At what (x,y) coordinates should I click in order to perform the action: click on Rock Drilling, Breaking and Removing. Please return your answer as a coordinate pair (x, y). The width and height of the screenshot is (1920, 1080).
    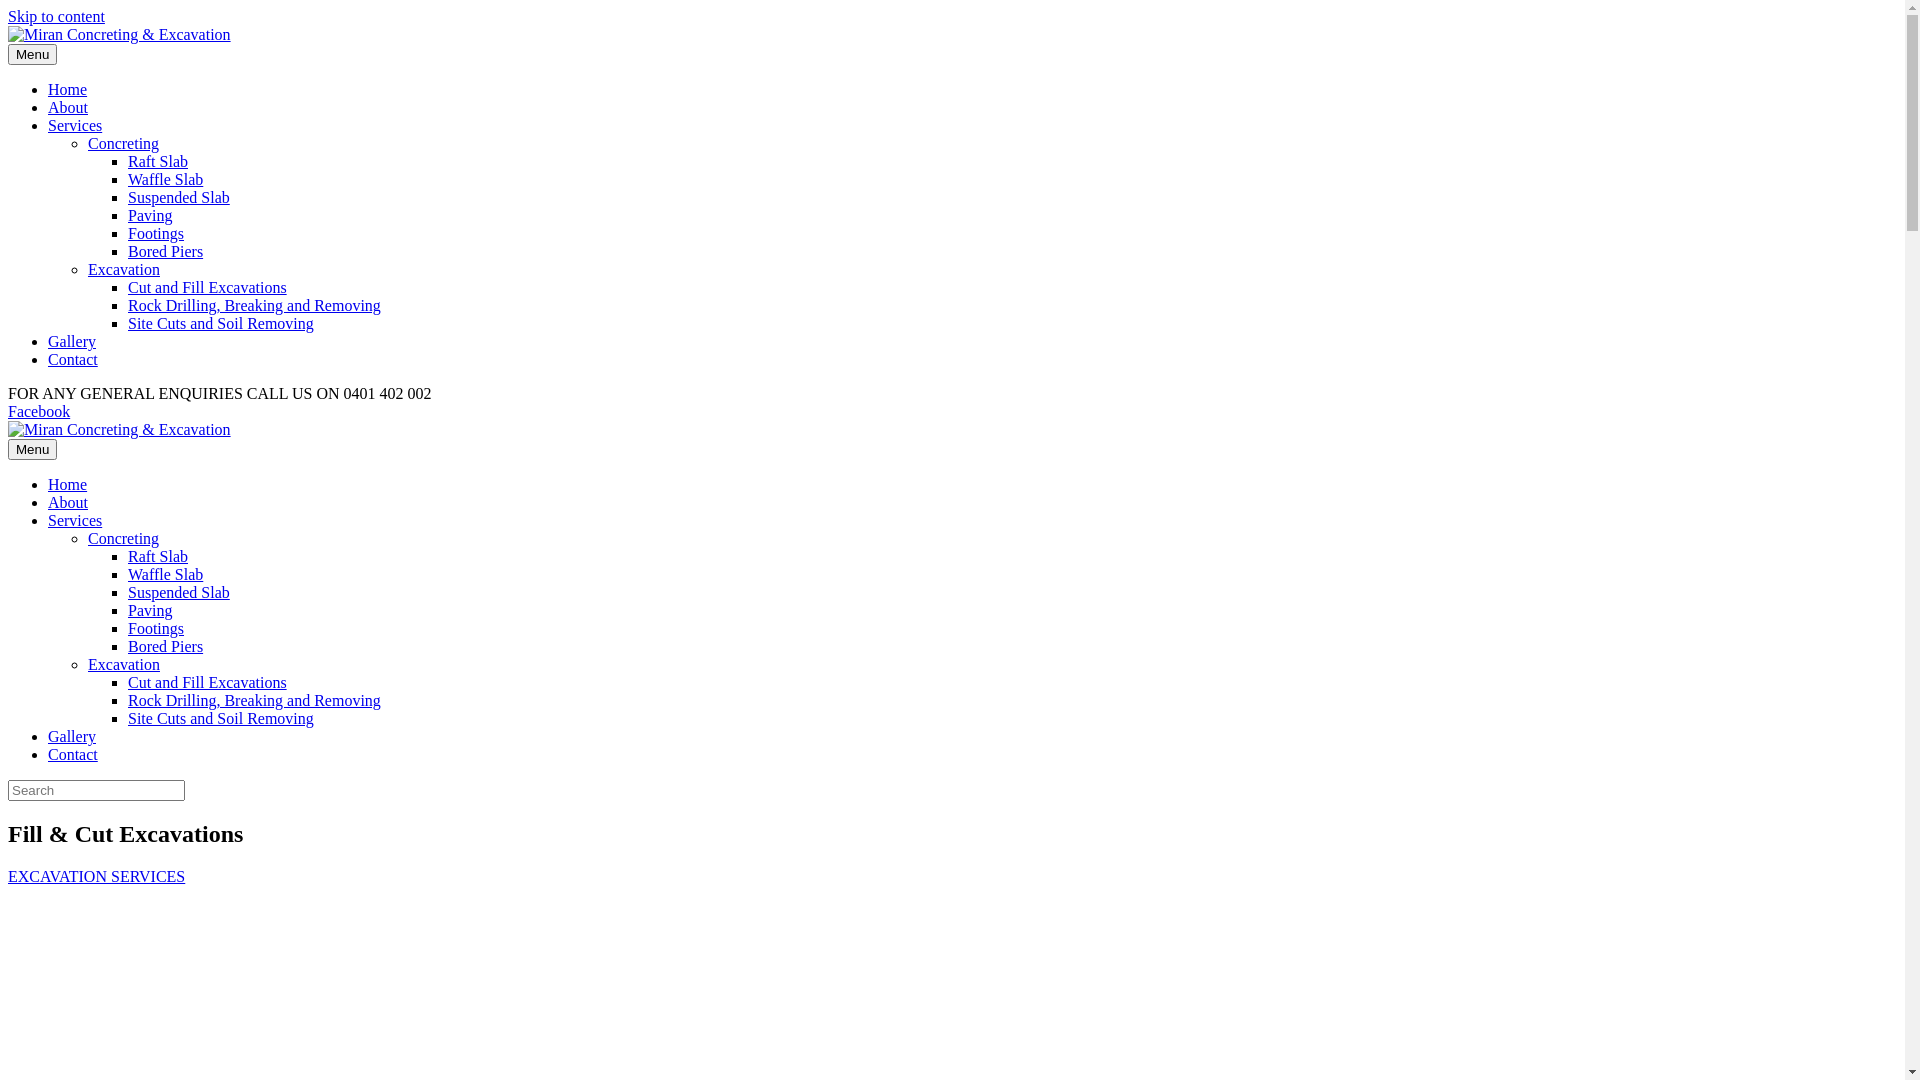
    Looking at the image, I should click on (254, 700).